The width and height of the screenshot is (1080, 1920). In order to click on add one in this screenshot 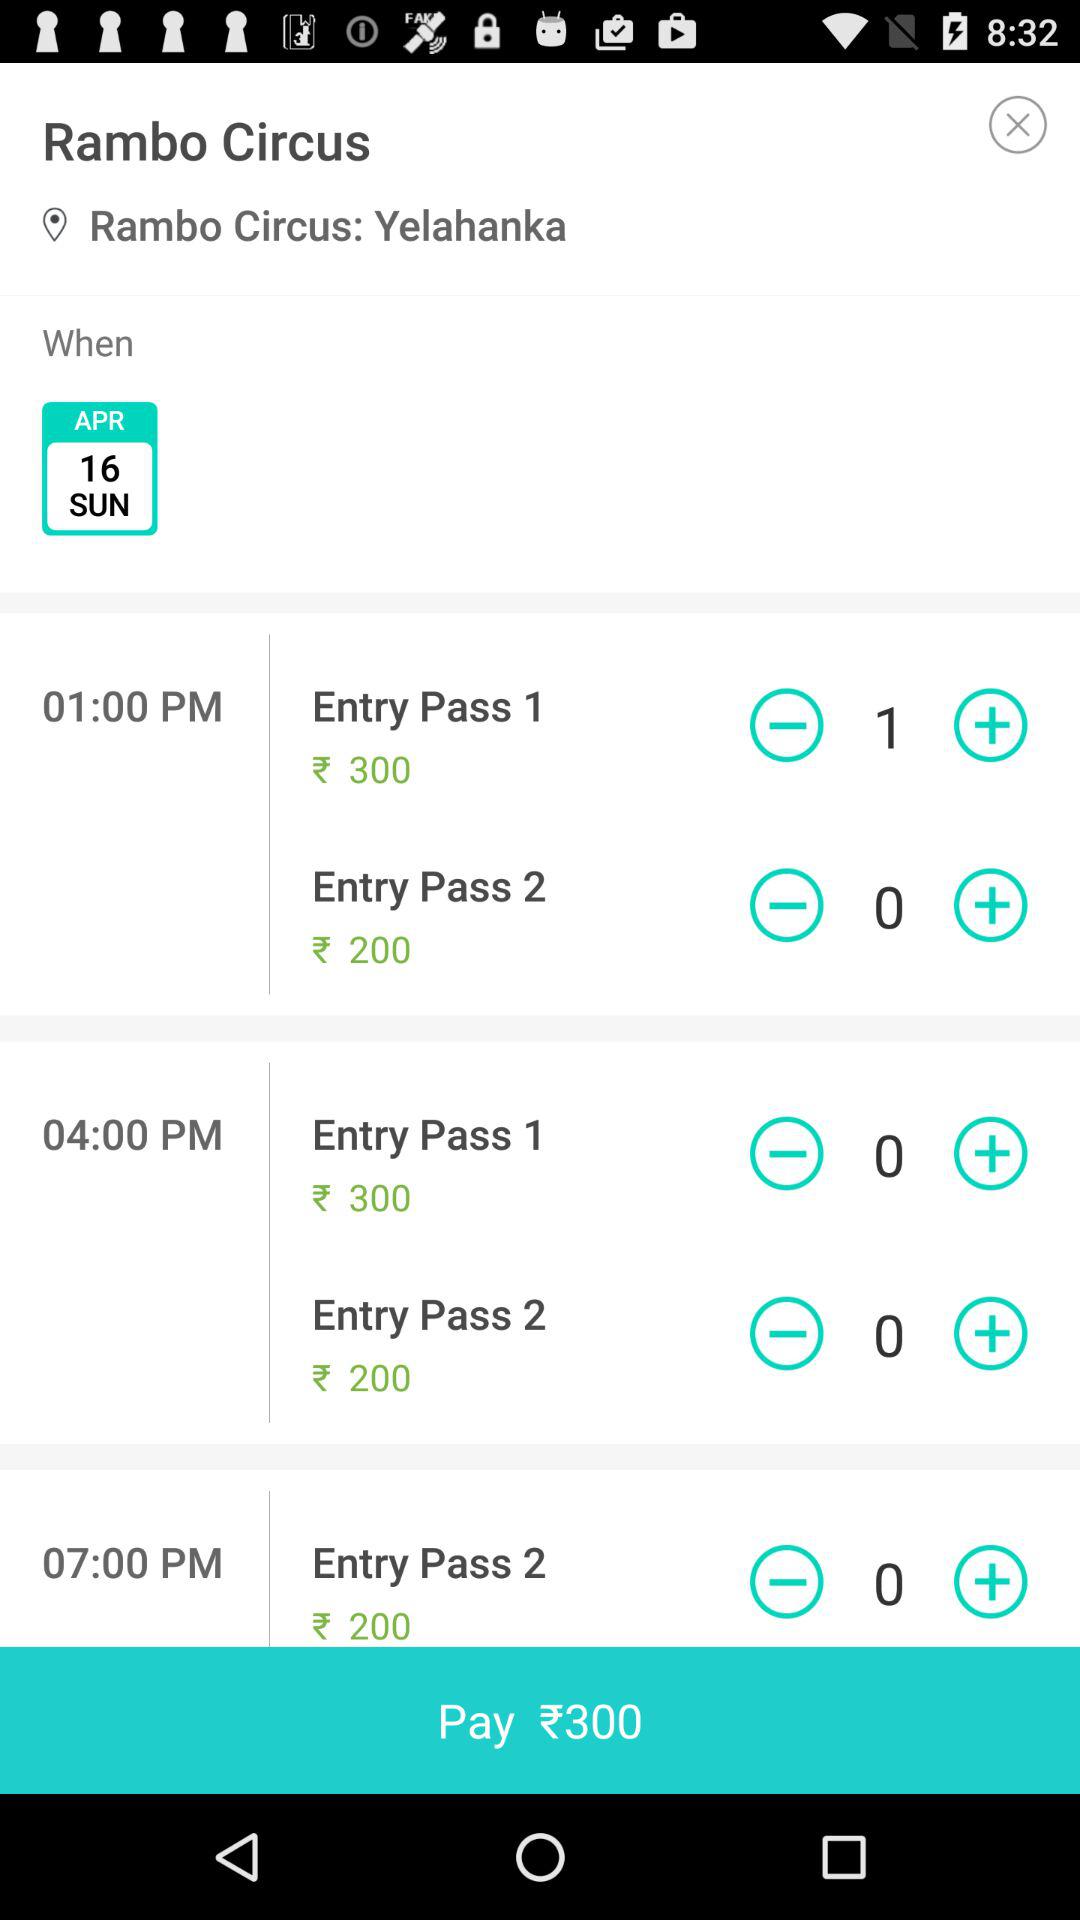, I will do `click(990, 905)`.